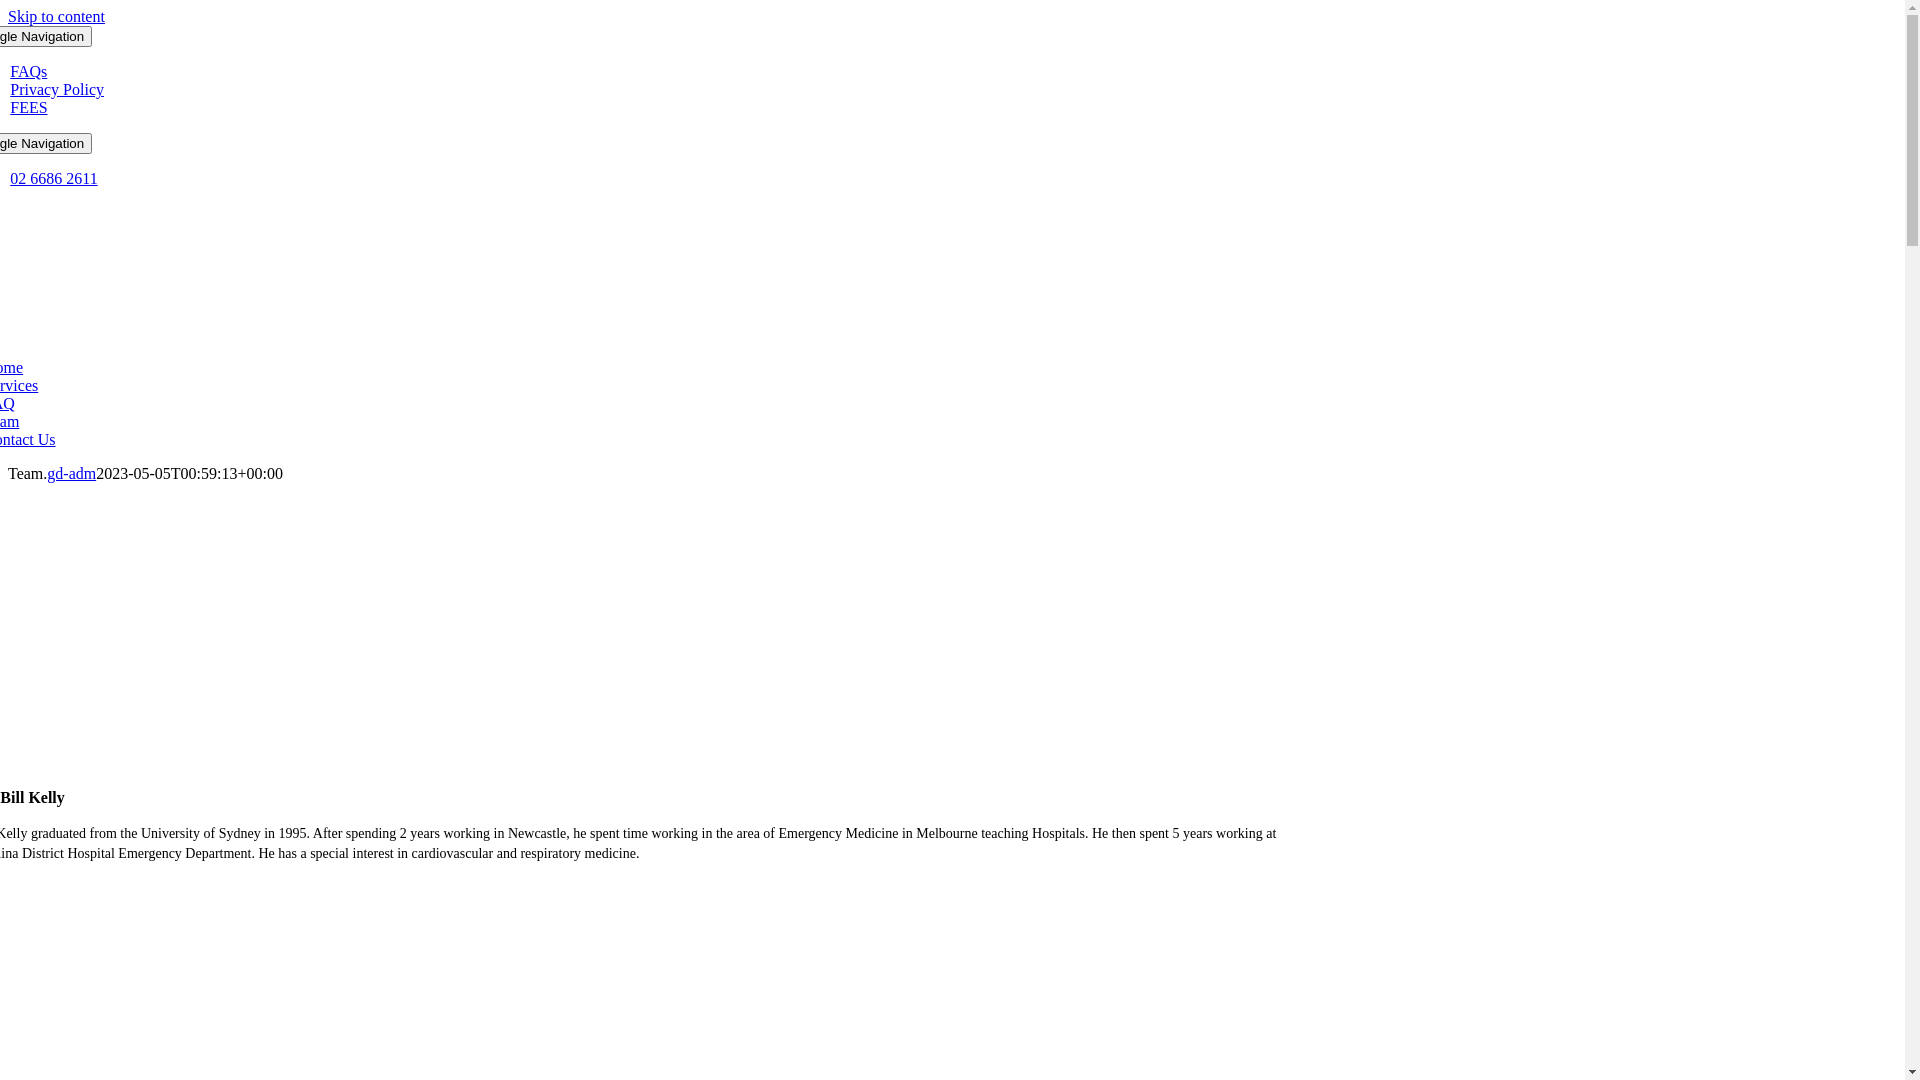 The width and height of the screenshot is (1920, 1080). I want to click on williamkelly, so click(638, 633).